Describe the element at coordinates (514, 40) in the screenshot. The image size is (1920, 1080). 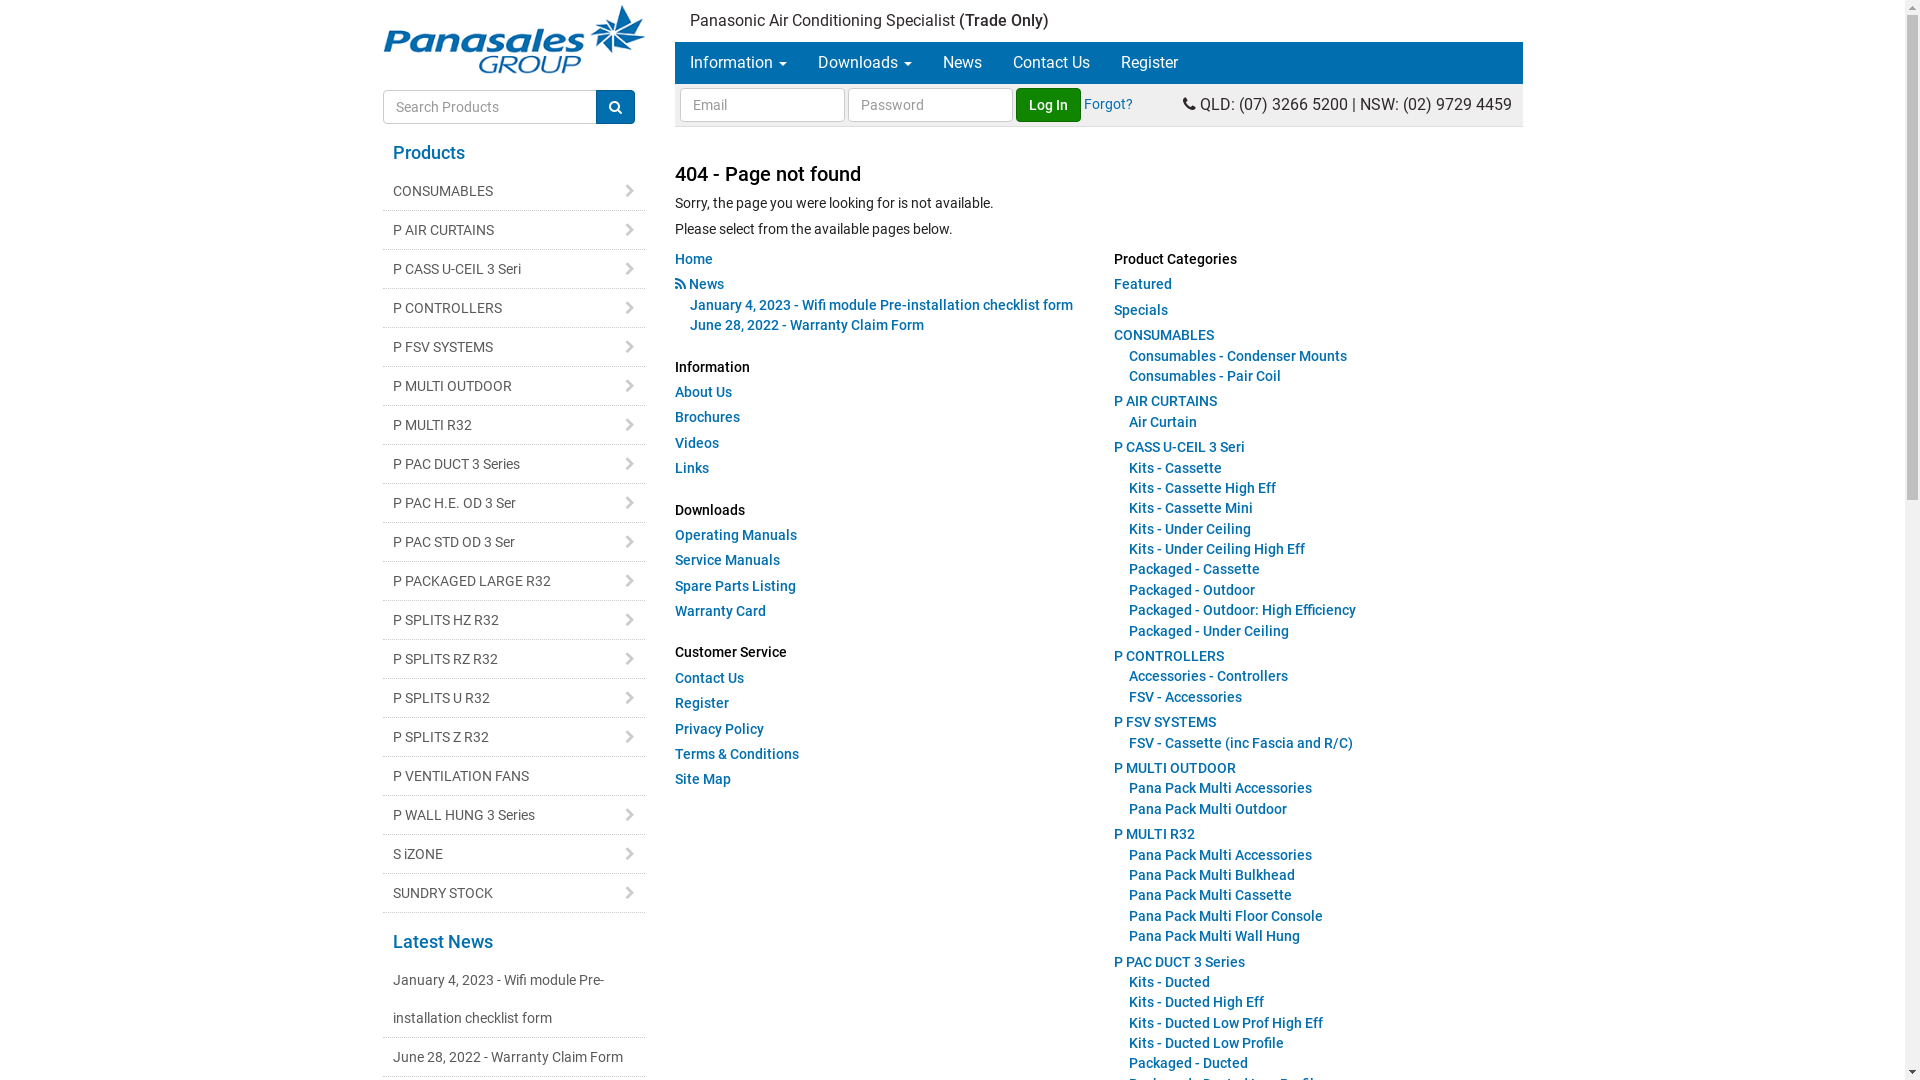
I see `Panasales Group Home` at that location.